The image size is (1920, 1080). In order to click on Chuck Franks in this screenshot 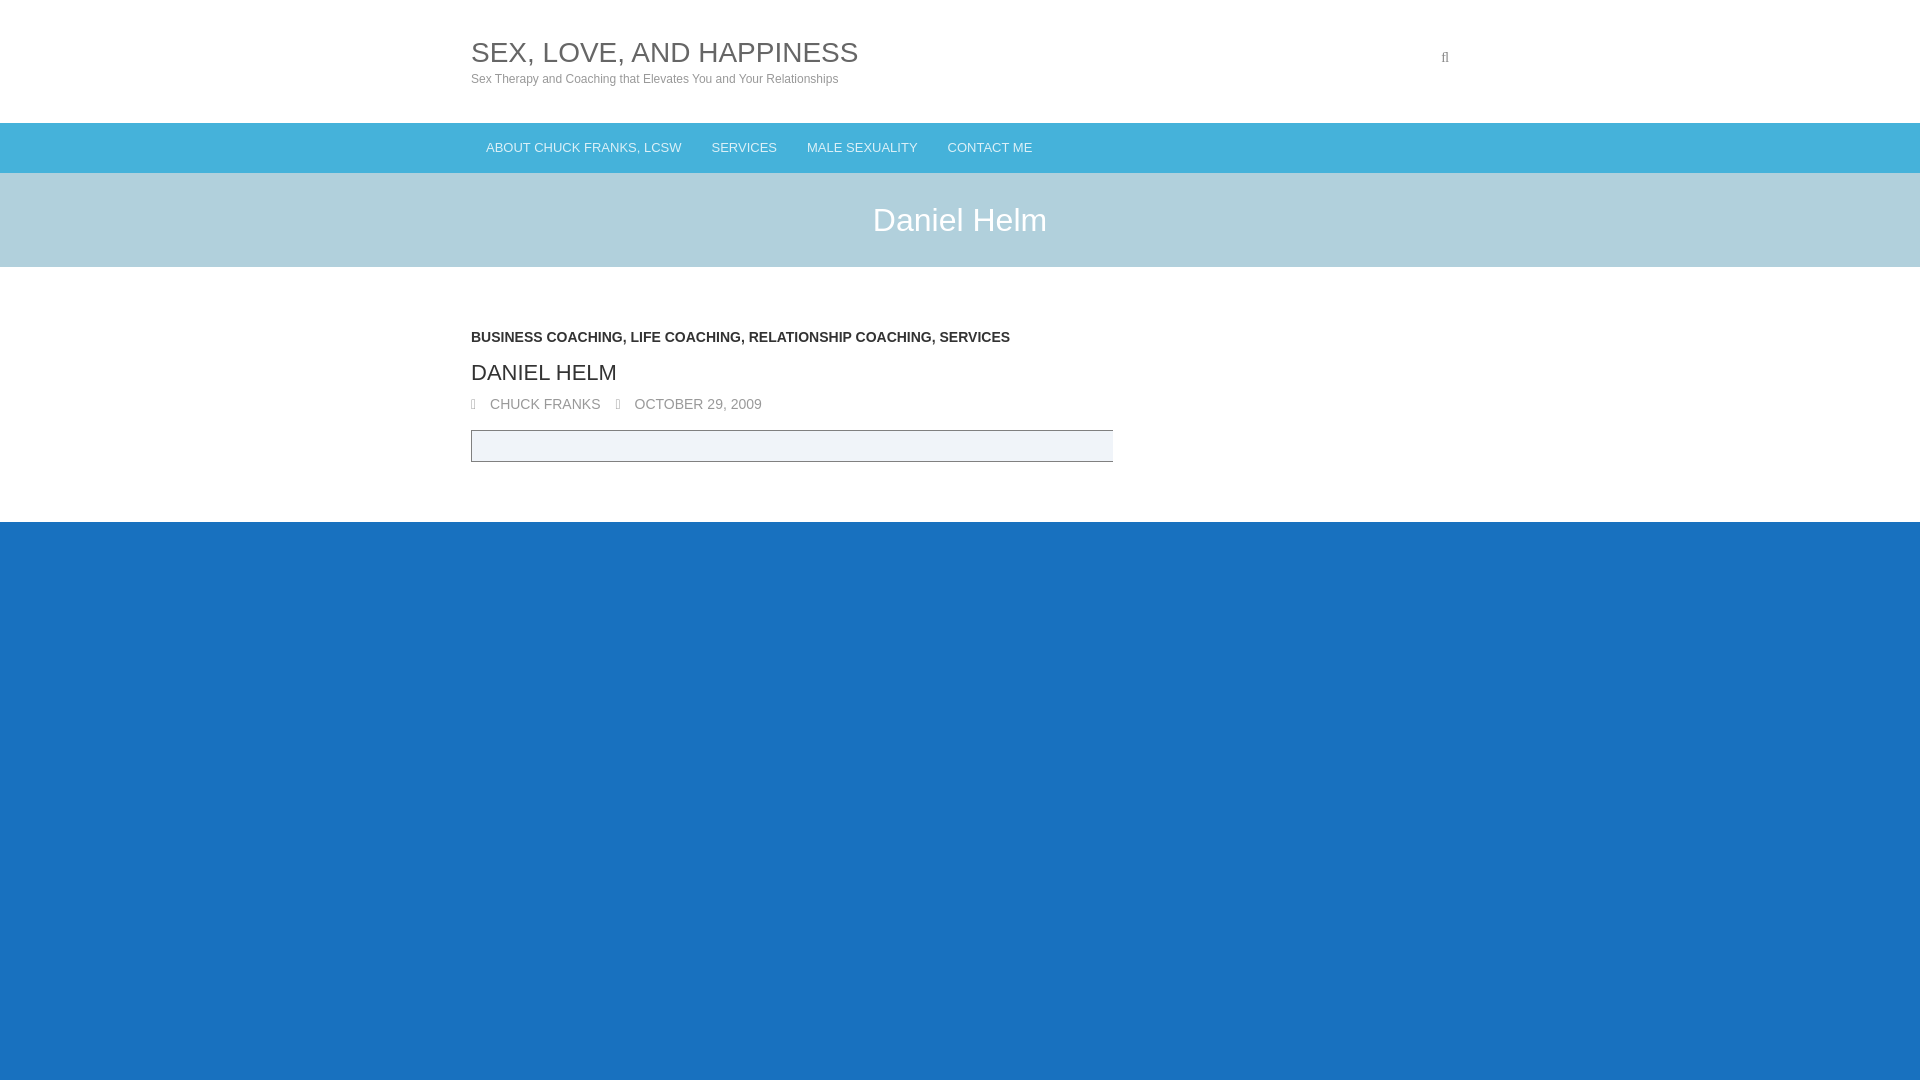, I will do `click(534, 404)`.